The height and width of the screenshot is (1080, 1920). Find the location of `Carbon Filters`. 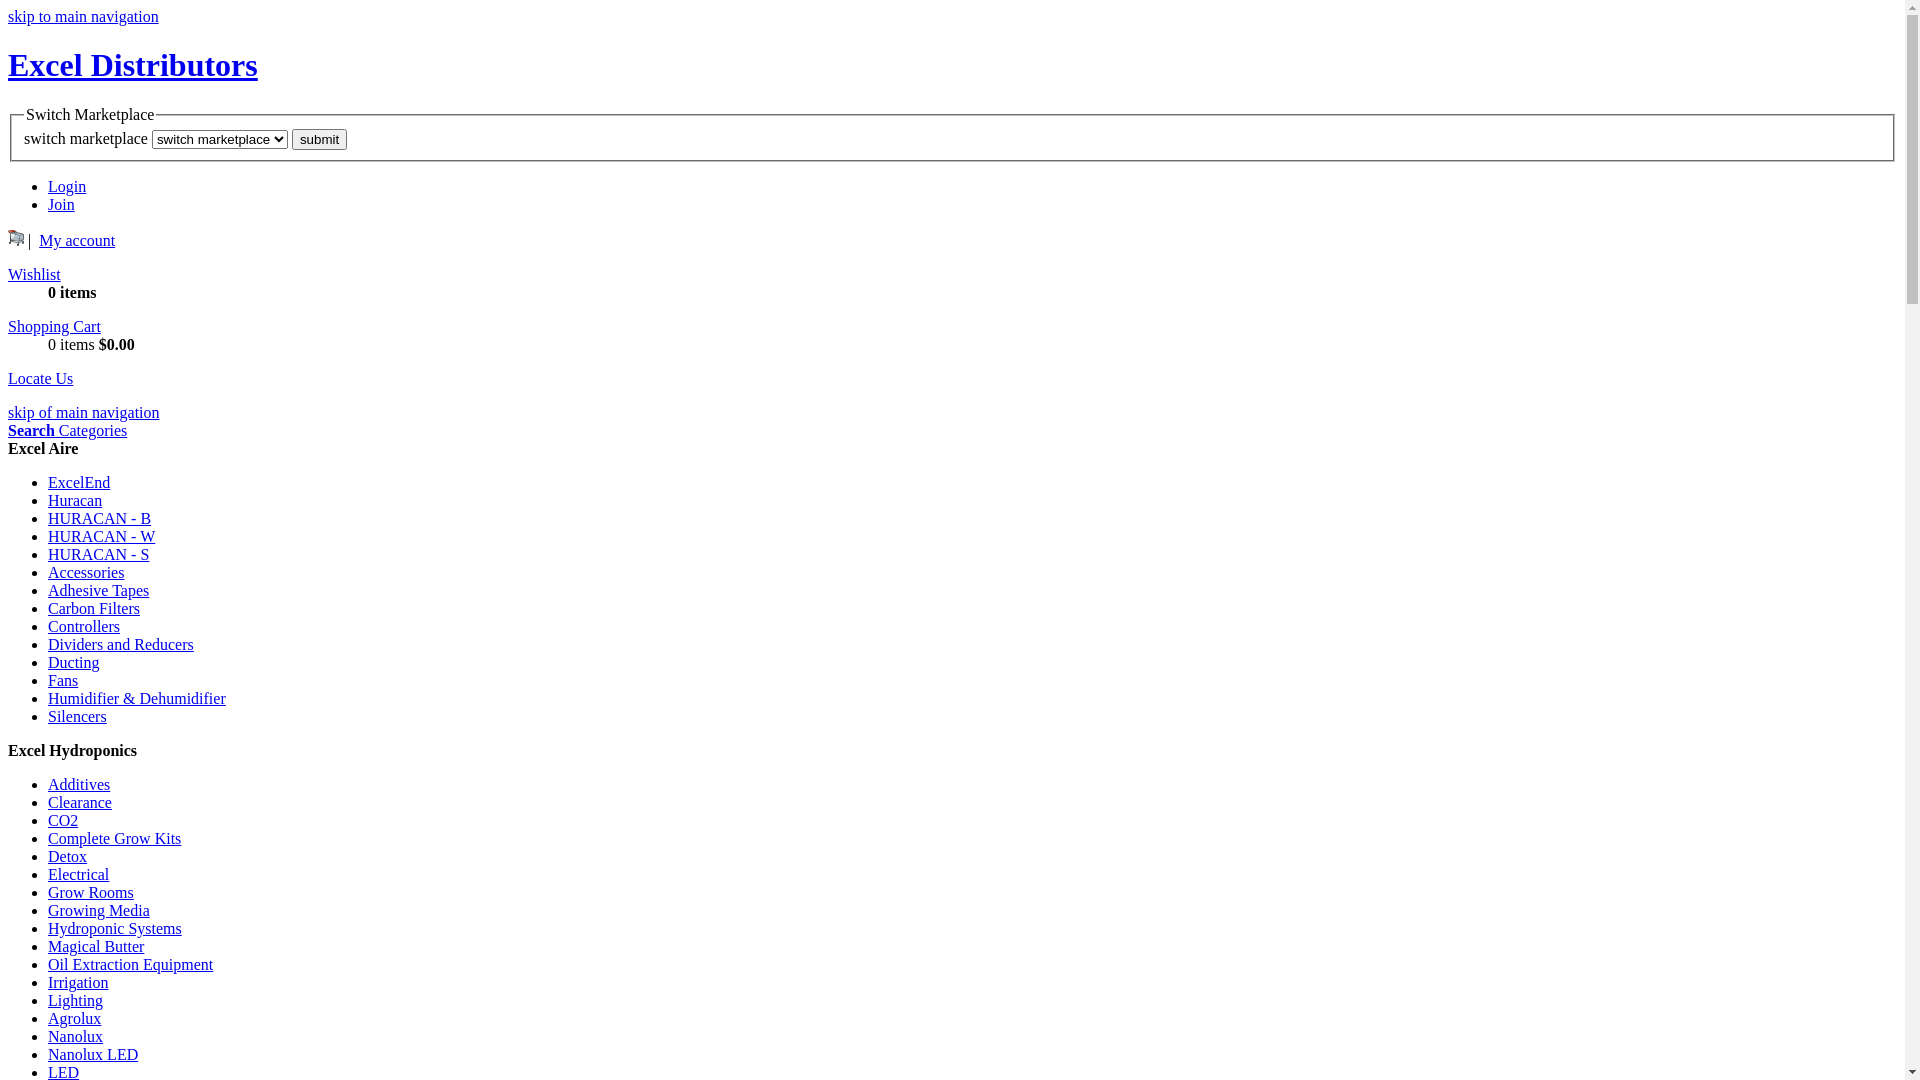

Carbon Filters is located at coordinates (94, 608).